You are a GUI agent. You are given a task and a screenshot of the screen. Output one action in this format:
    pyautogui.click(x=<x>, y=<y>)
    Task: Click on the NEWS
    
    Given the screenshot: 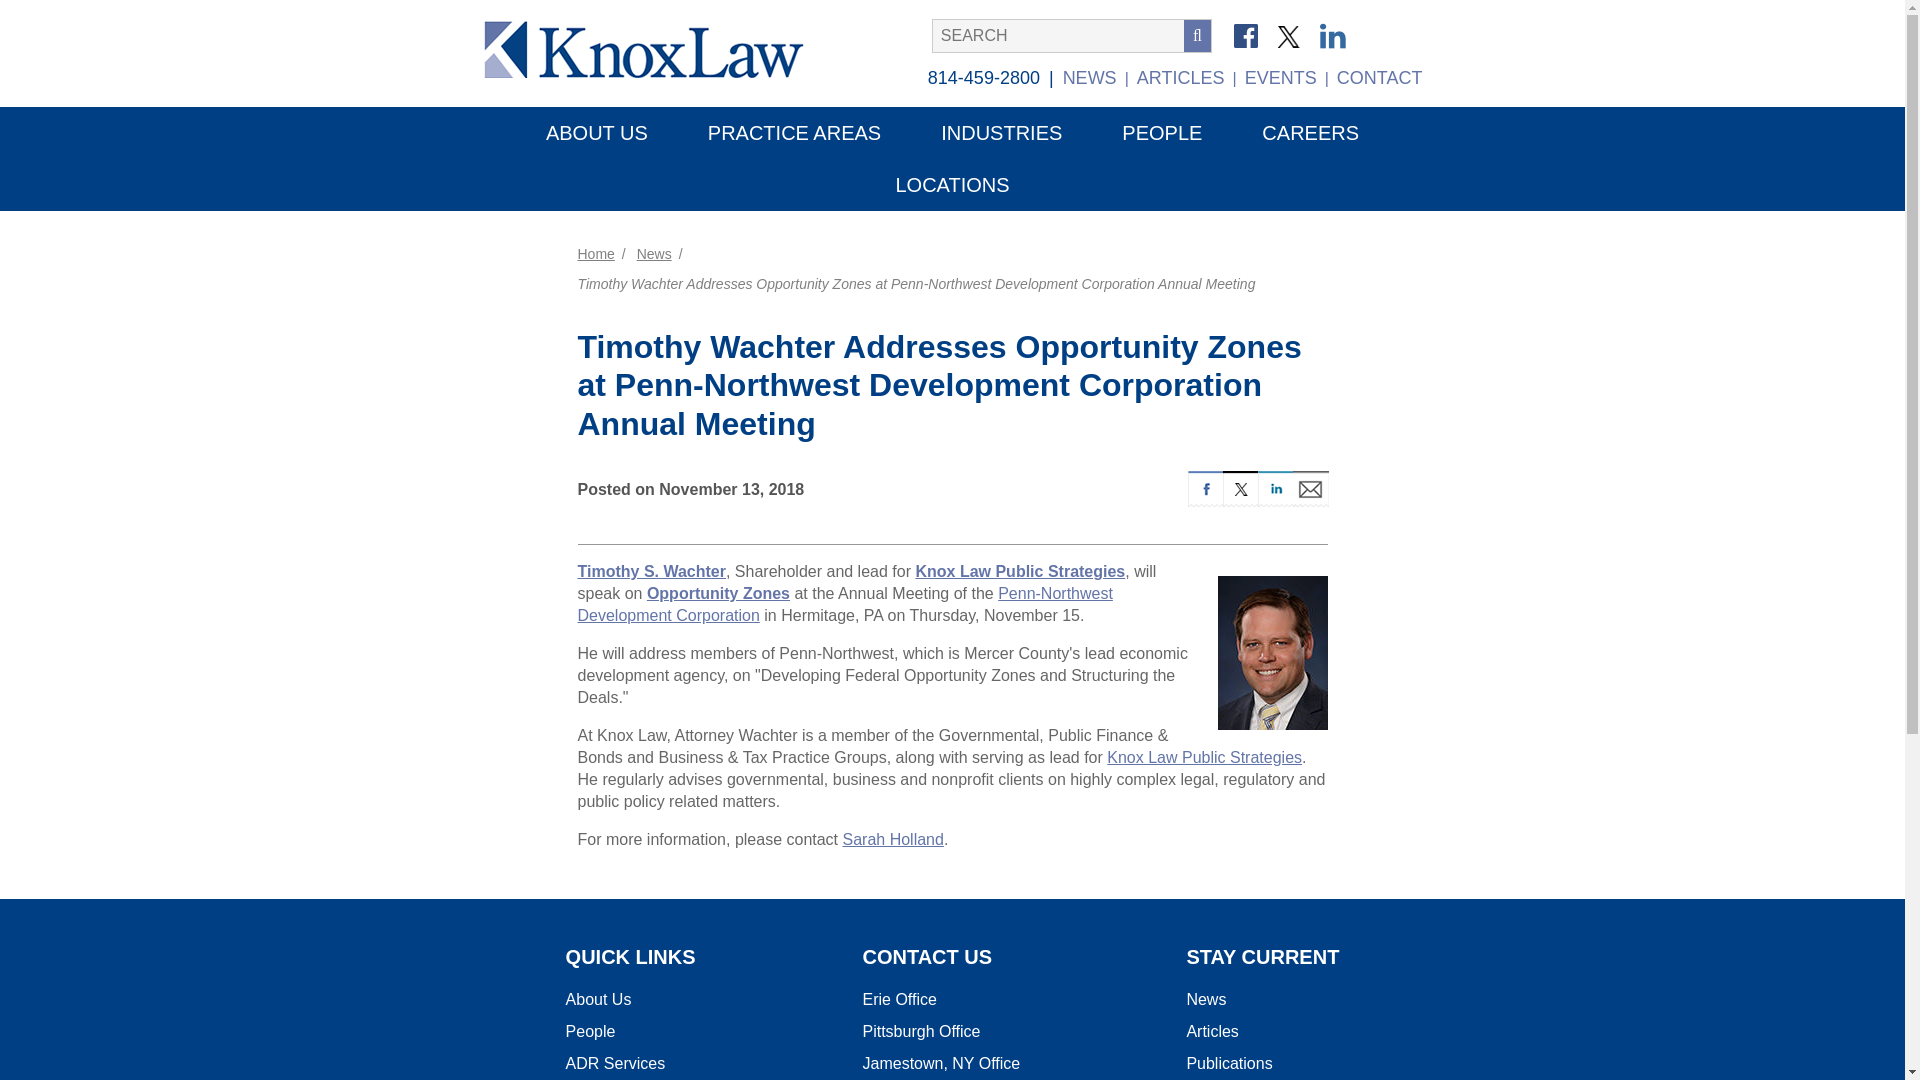 What is the action you would take?
    pyautogui.click(x=1090, y=78)
    